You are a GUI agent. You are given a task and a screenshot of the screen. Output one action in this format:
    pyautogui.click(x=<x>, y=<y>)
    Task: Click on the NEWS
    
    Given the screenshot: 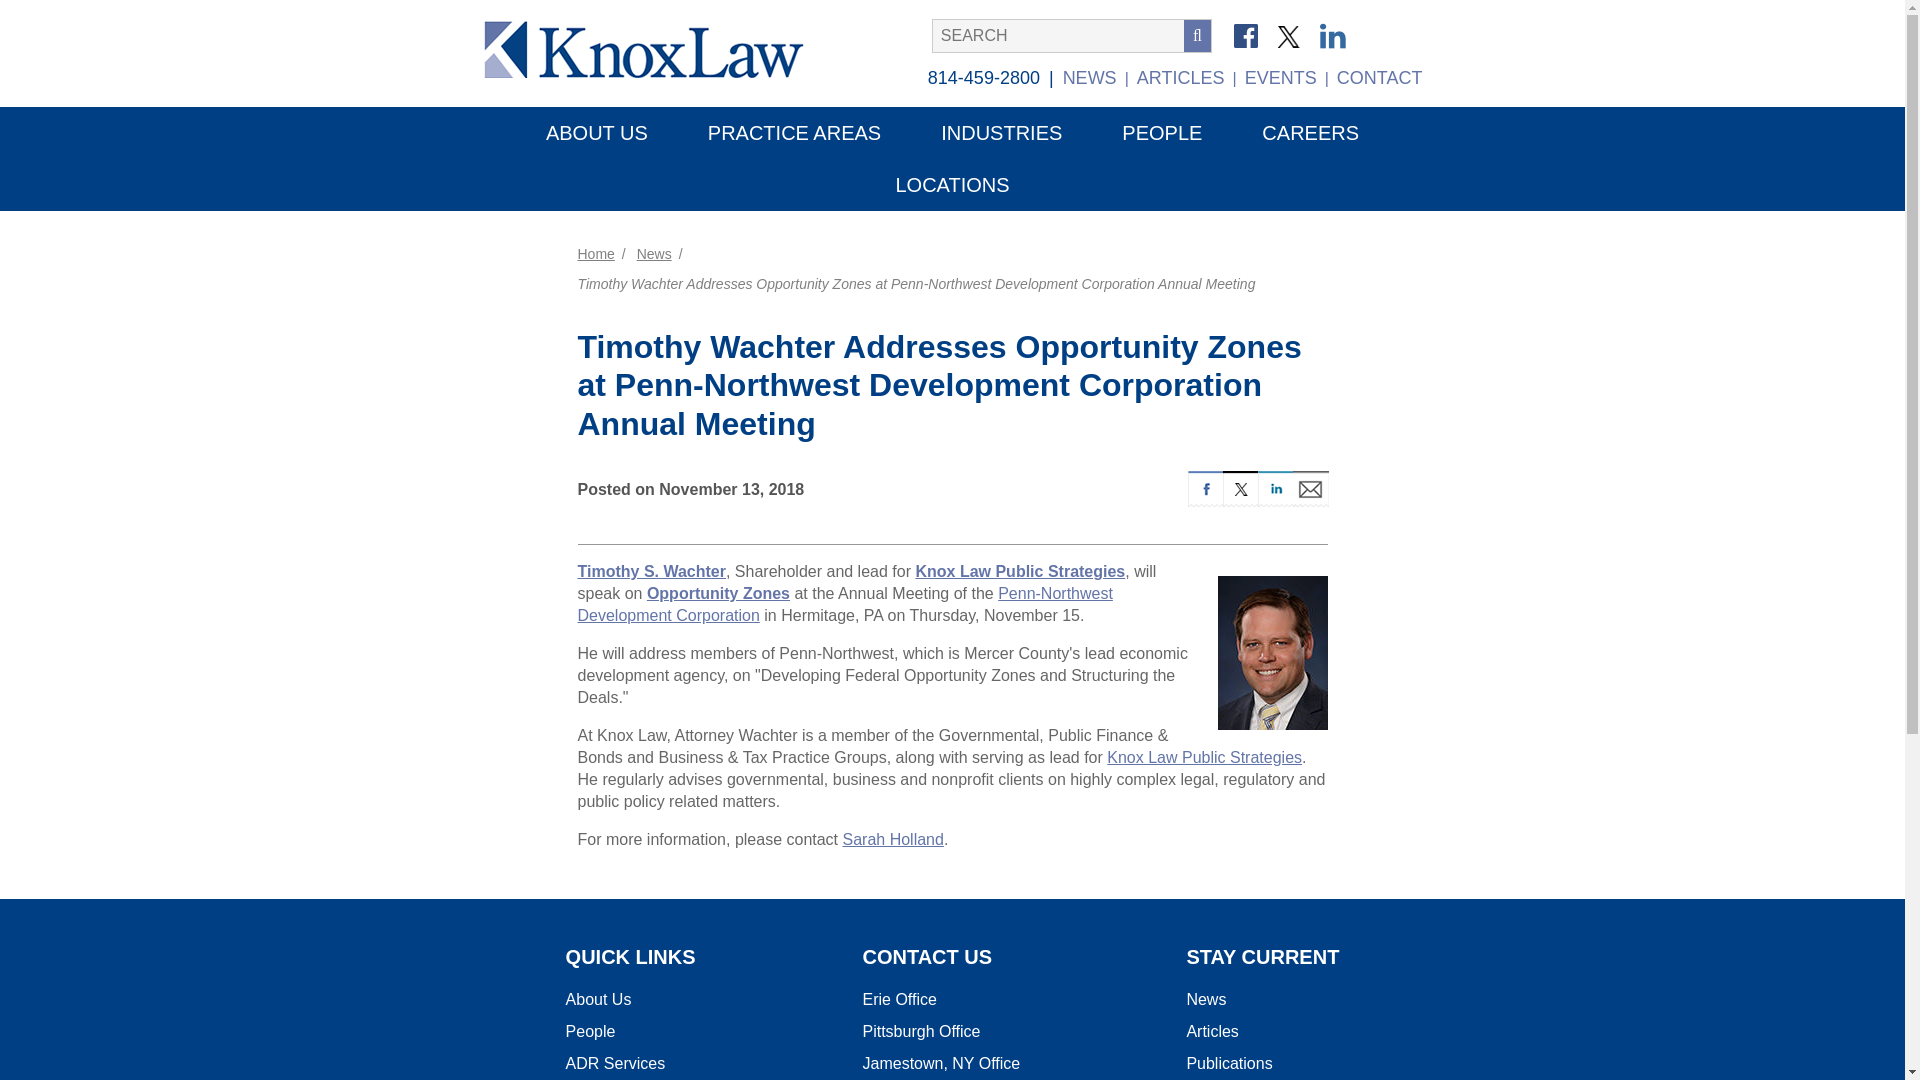 What is the action you would take?
    pyautogui.click(x=1090, y=78)
    